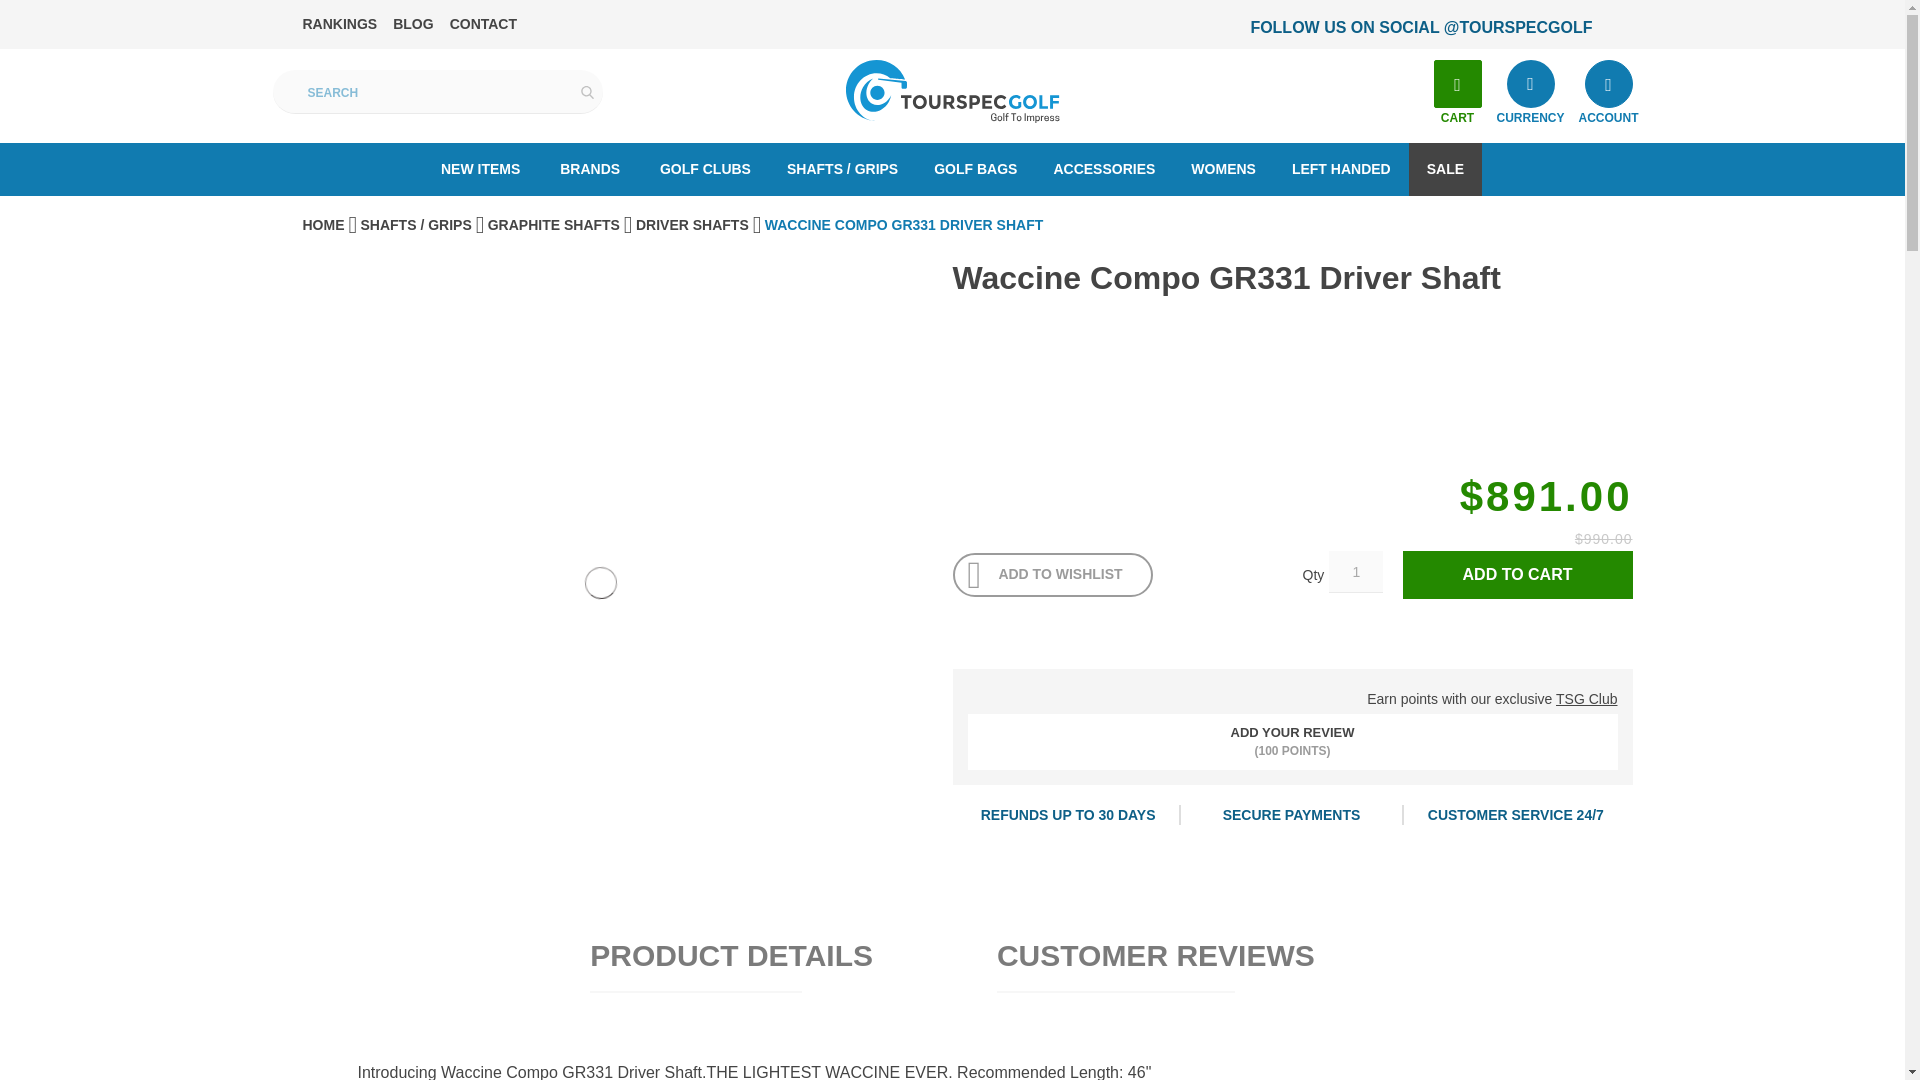 This screenshot has width=1920, height=1080. What do you see at coordinates (952, 92) in the screenshot?
I see `Tourspecgolf - Golf to Impress` at bounding box center [952, 92].